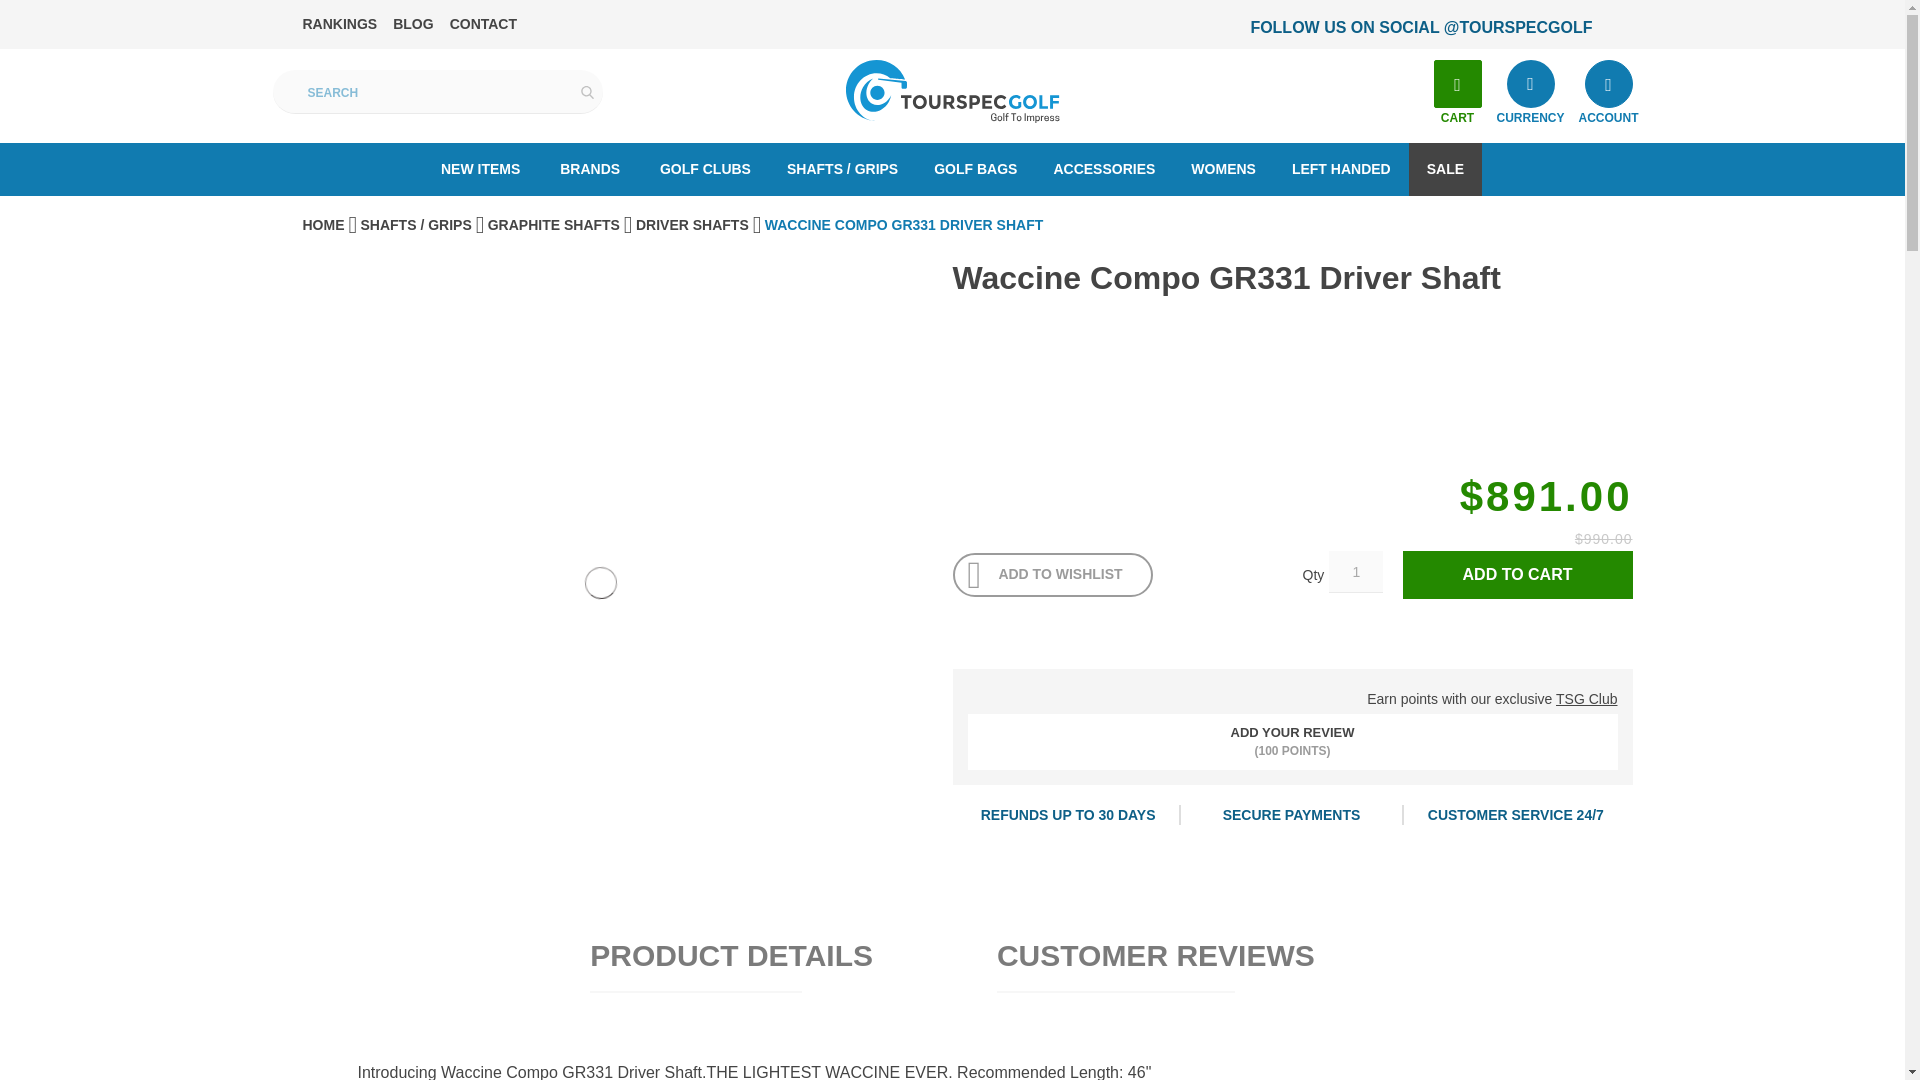 This screenshot has width=1920, height=1080. What do you see at coordinates (952, 92) in the screenshot?
I see `Tourspecgolf - Golf to Impress` at bounding box center [952, 92].